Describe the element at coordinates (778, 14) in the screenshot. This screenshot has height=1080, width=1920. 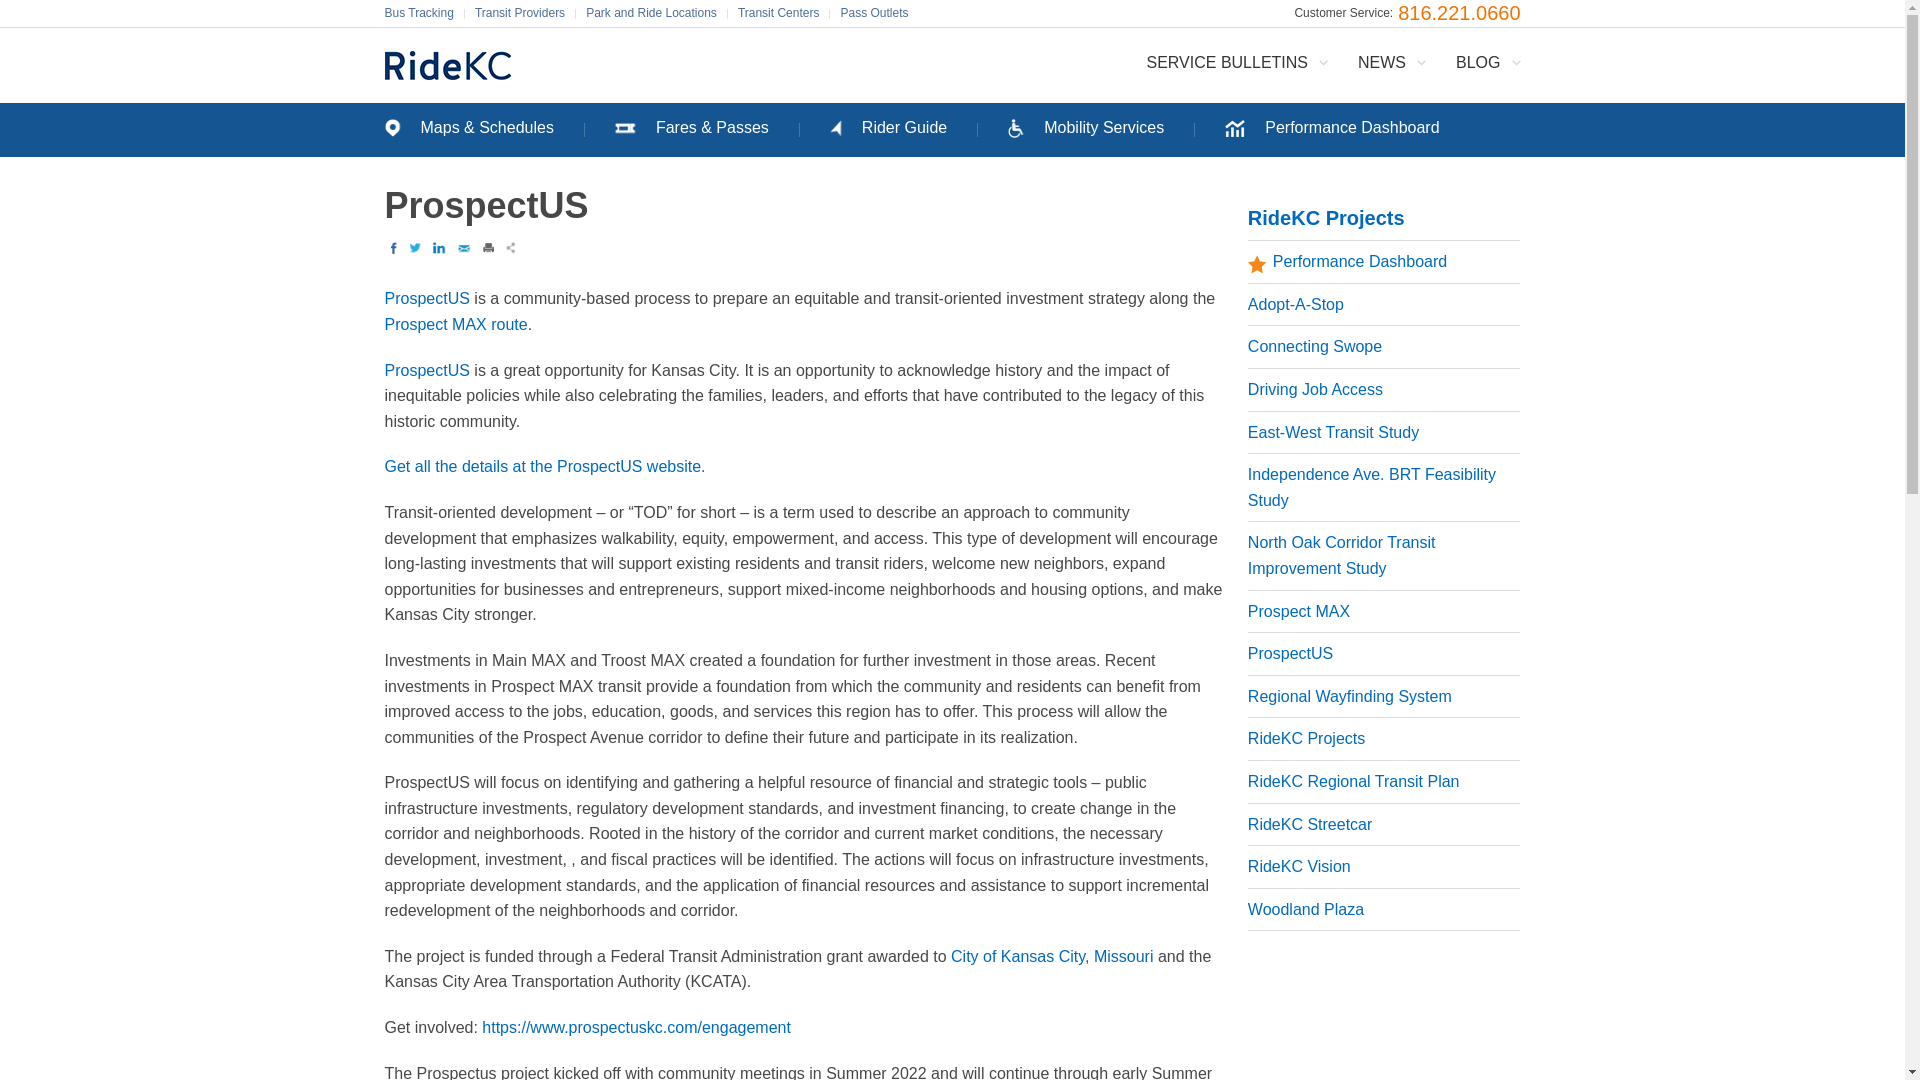
I see `Transit Centers` at that location.